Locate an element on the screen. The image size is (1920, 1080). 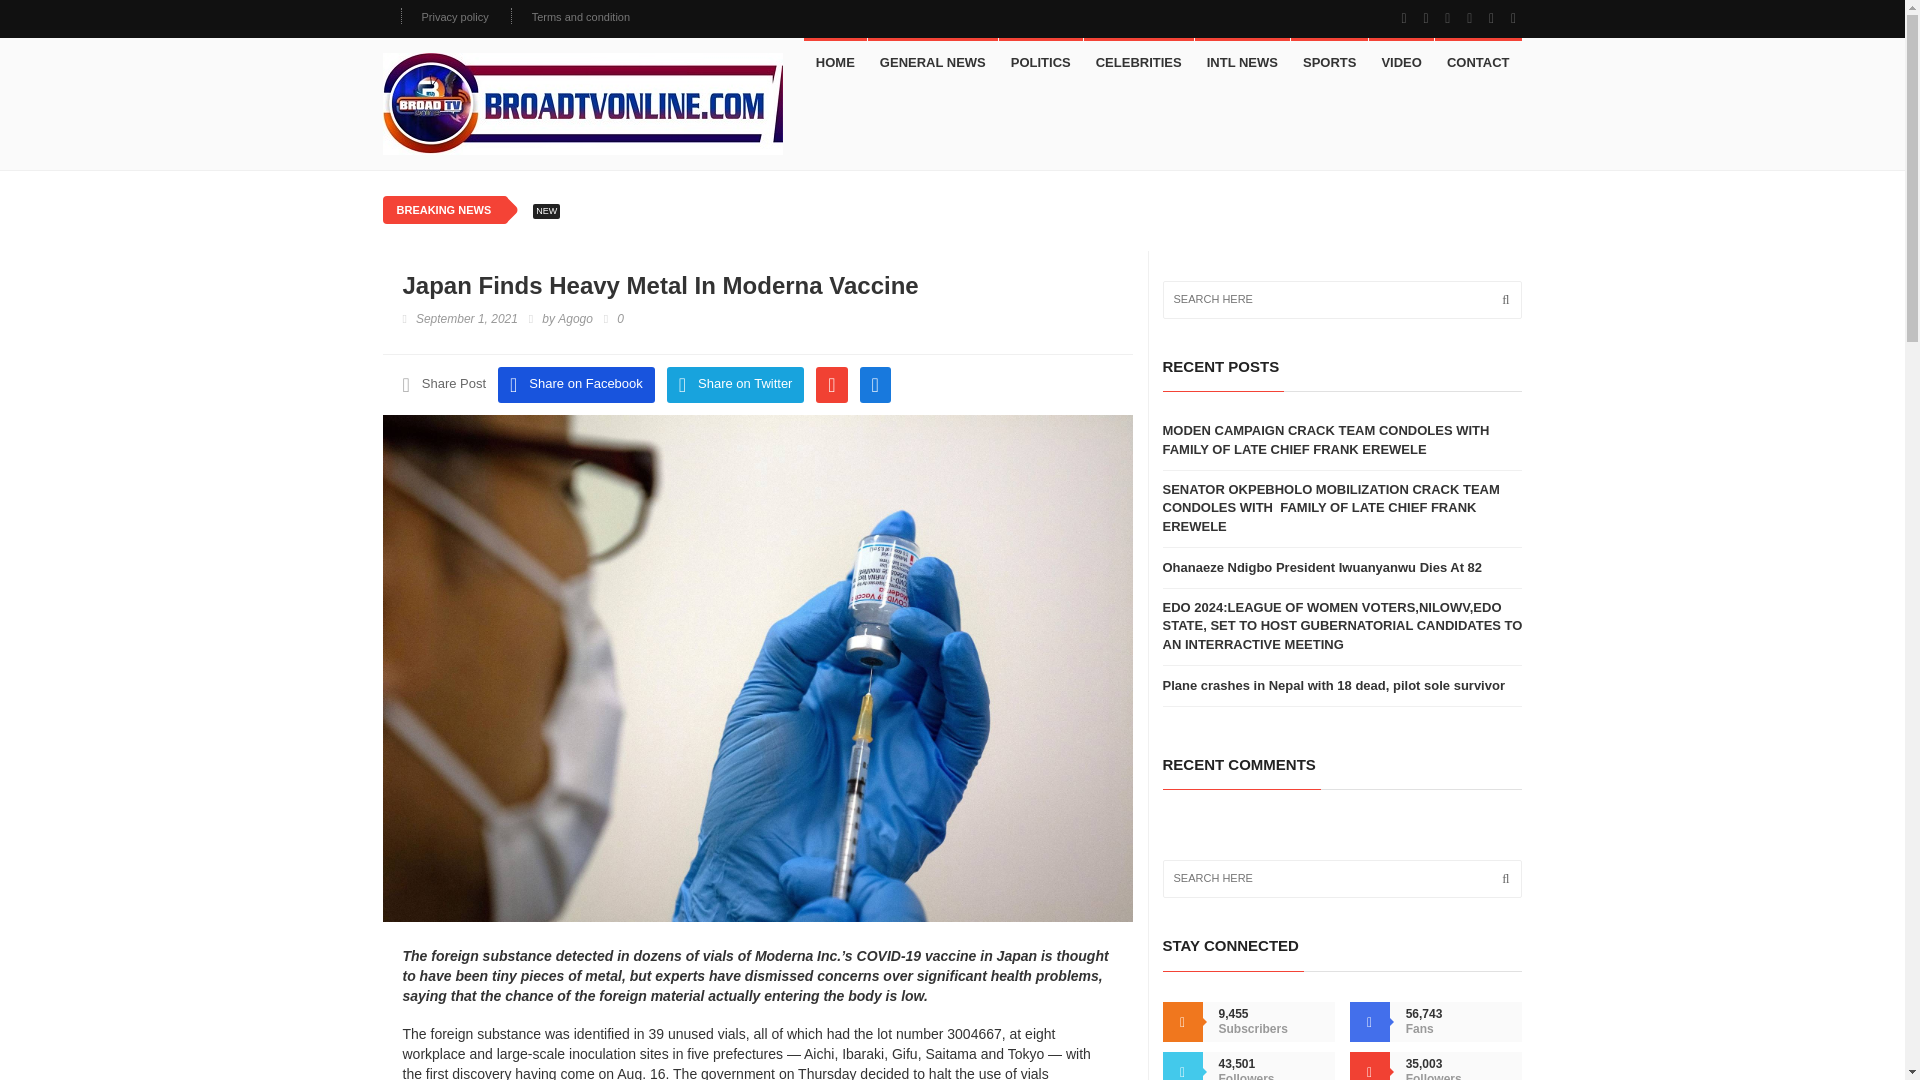
General News is located at coordinates (932, 62).